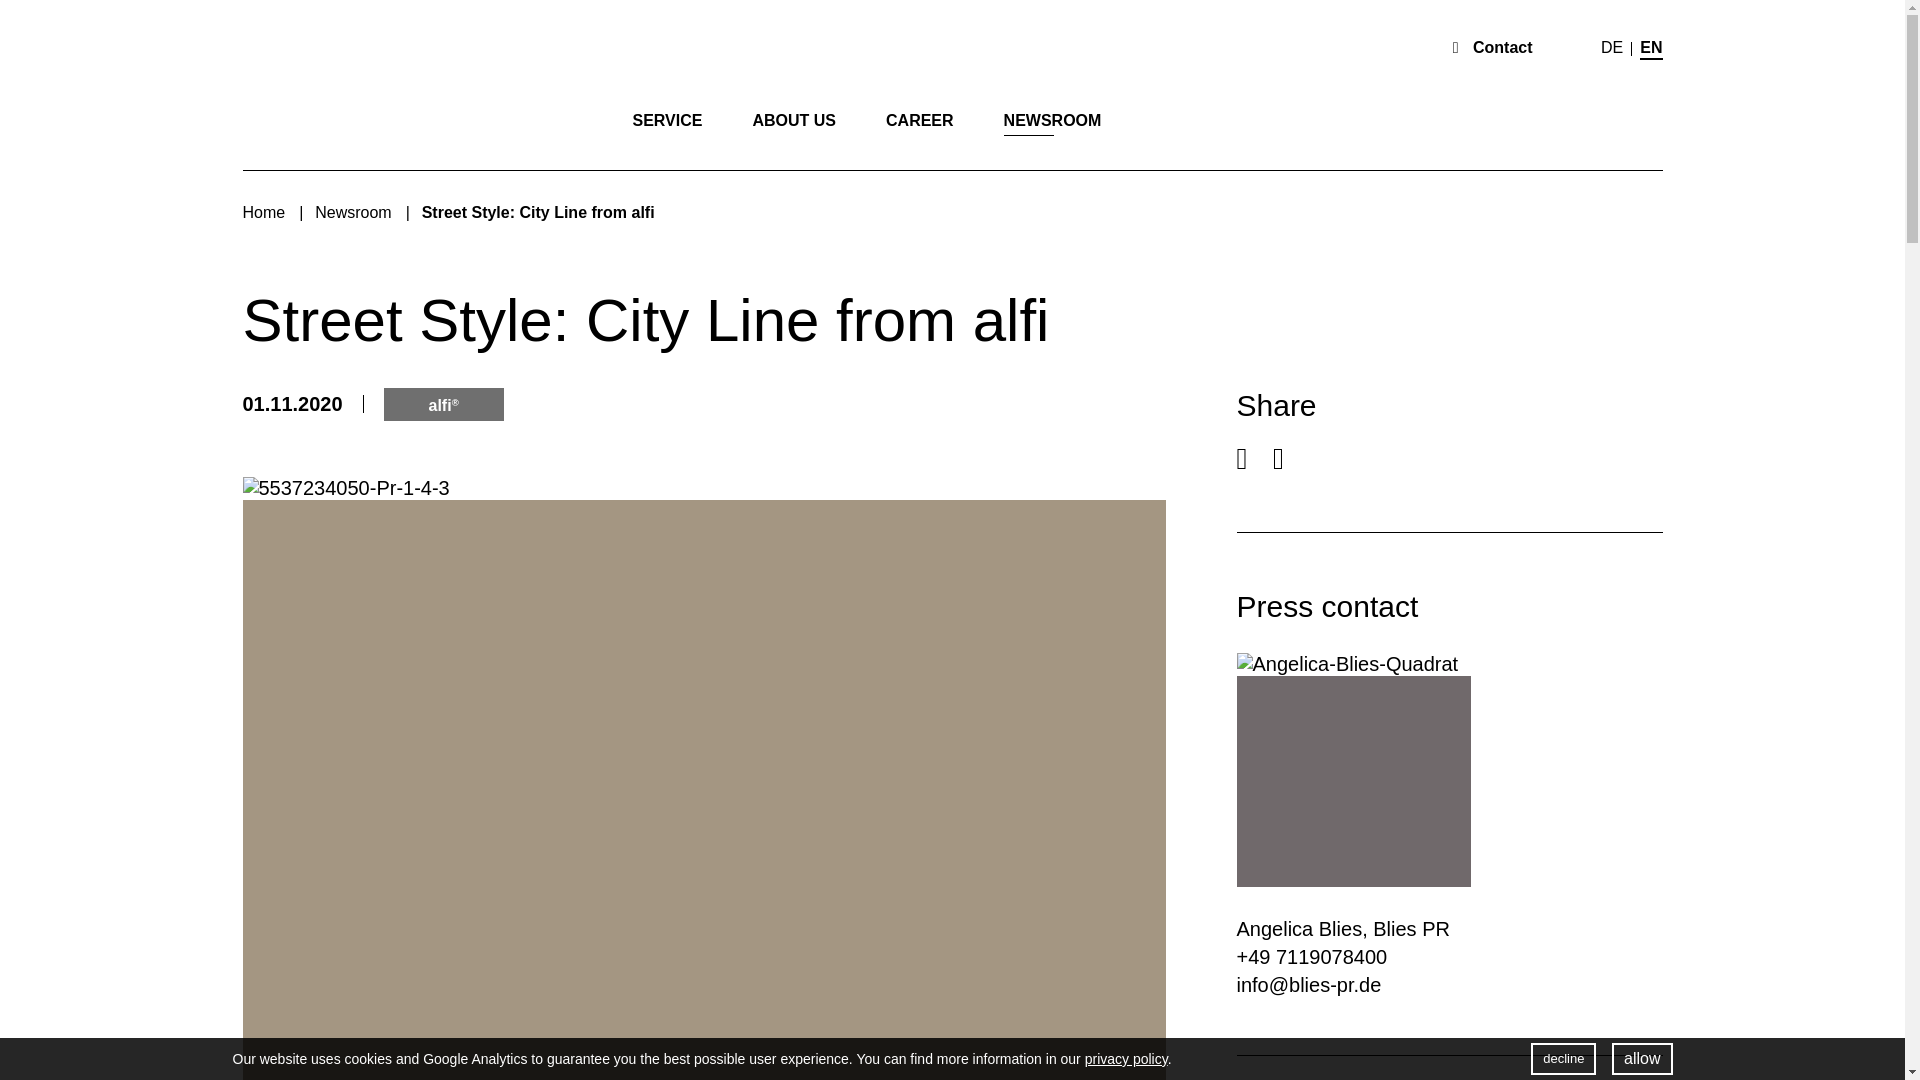 Image resolution: width=1920 pixels, height=1080 pixels. I want to click on Deutsch, so click(1612, 48).